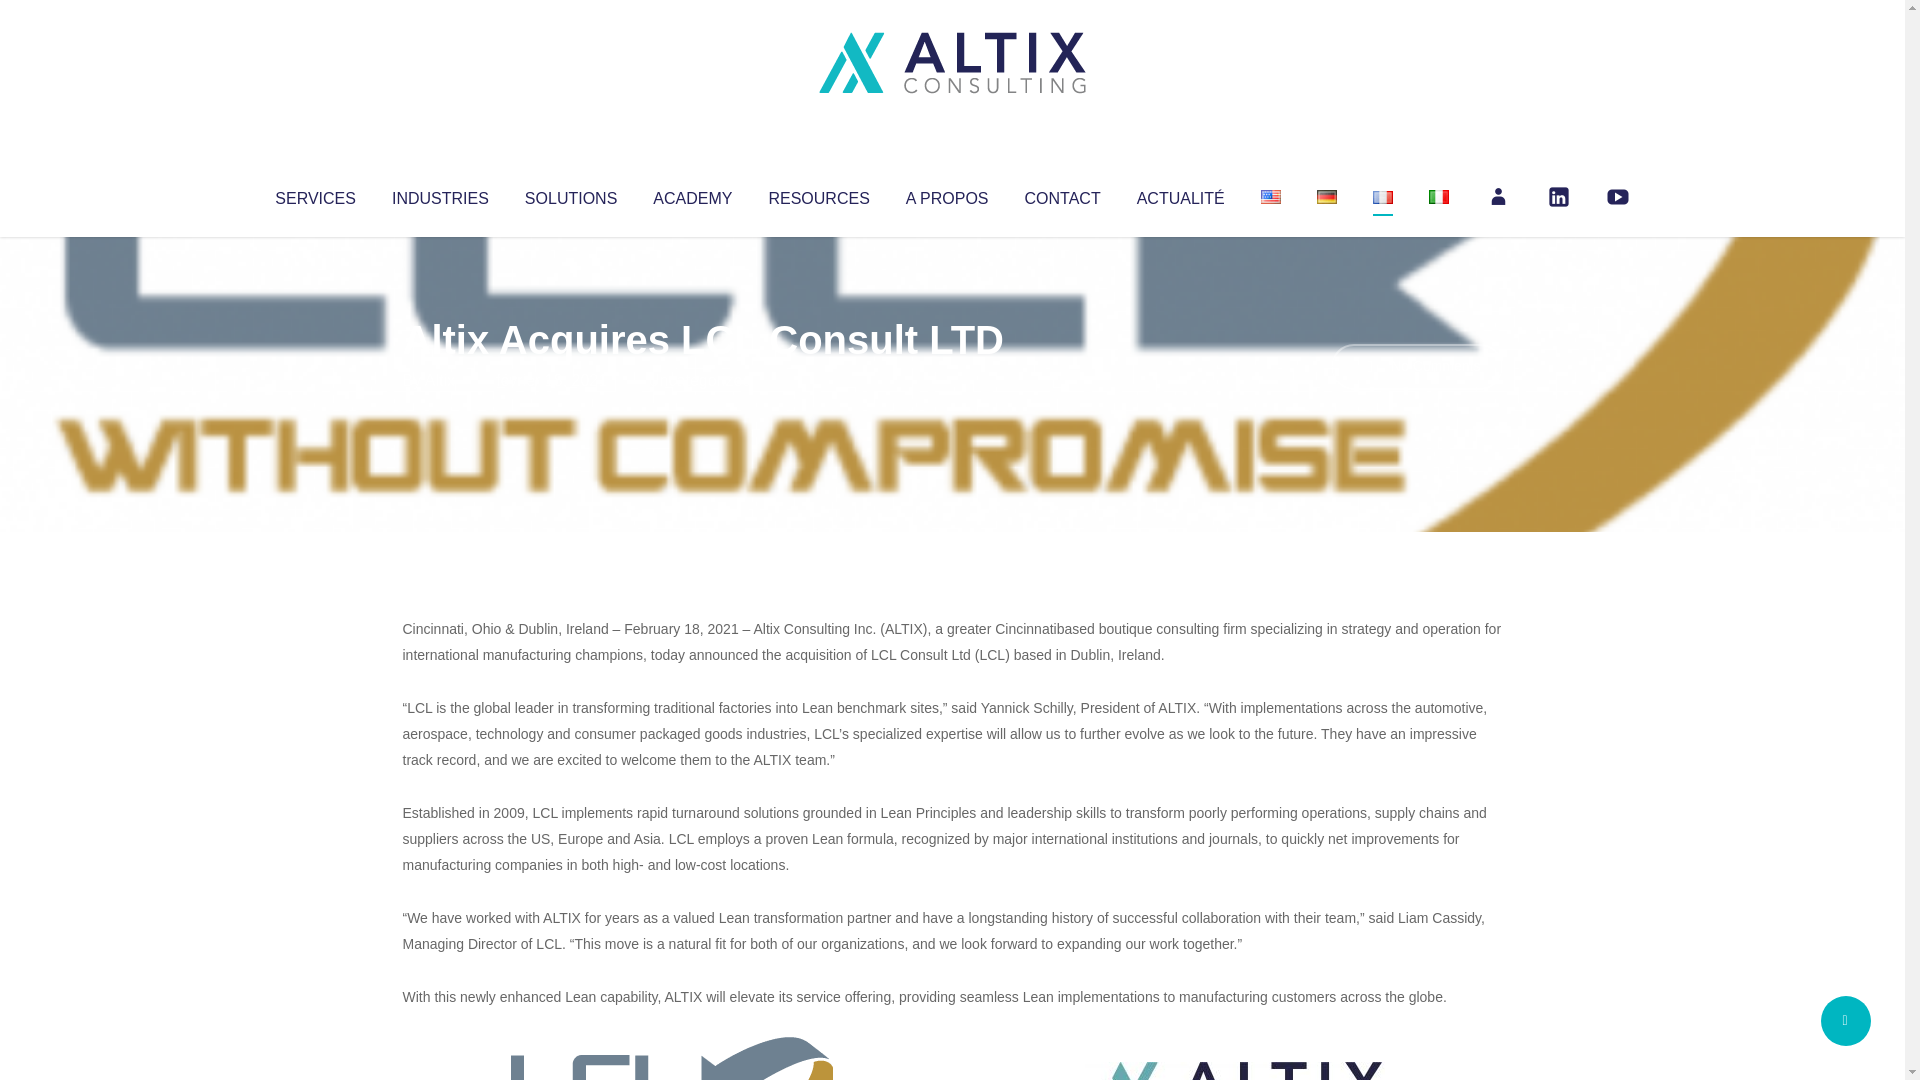  What do you see at coordinates (947, 194) in the screenshot?
I see `A PROPOS` at bounding box center [947, 194].